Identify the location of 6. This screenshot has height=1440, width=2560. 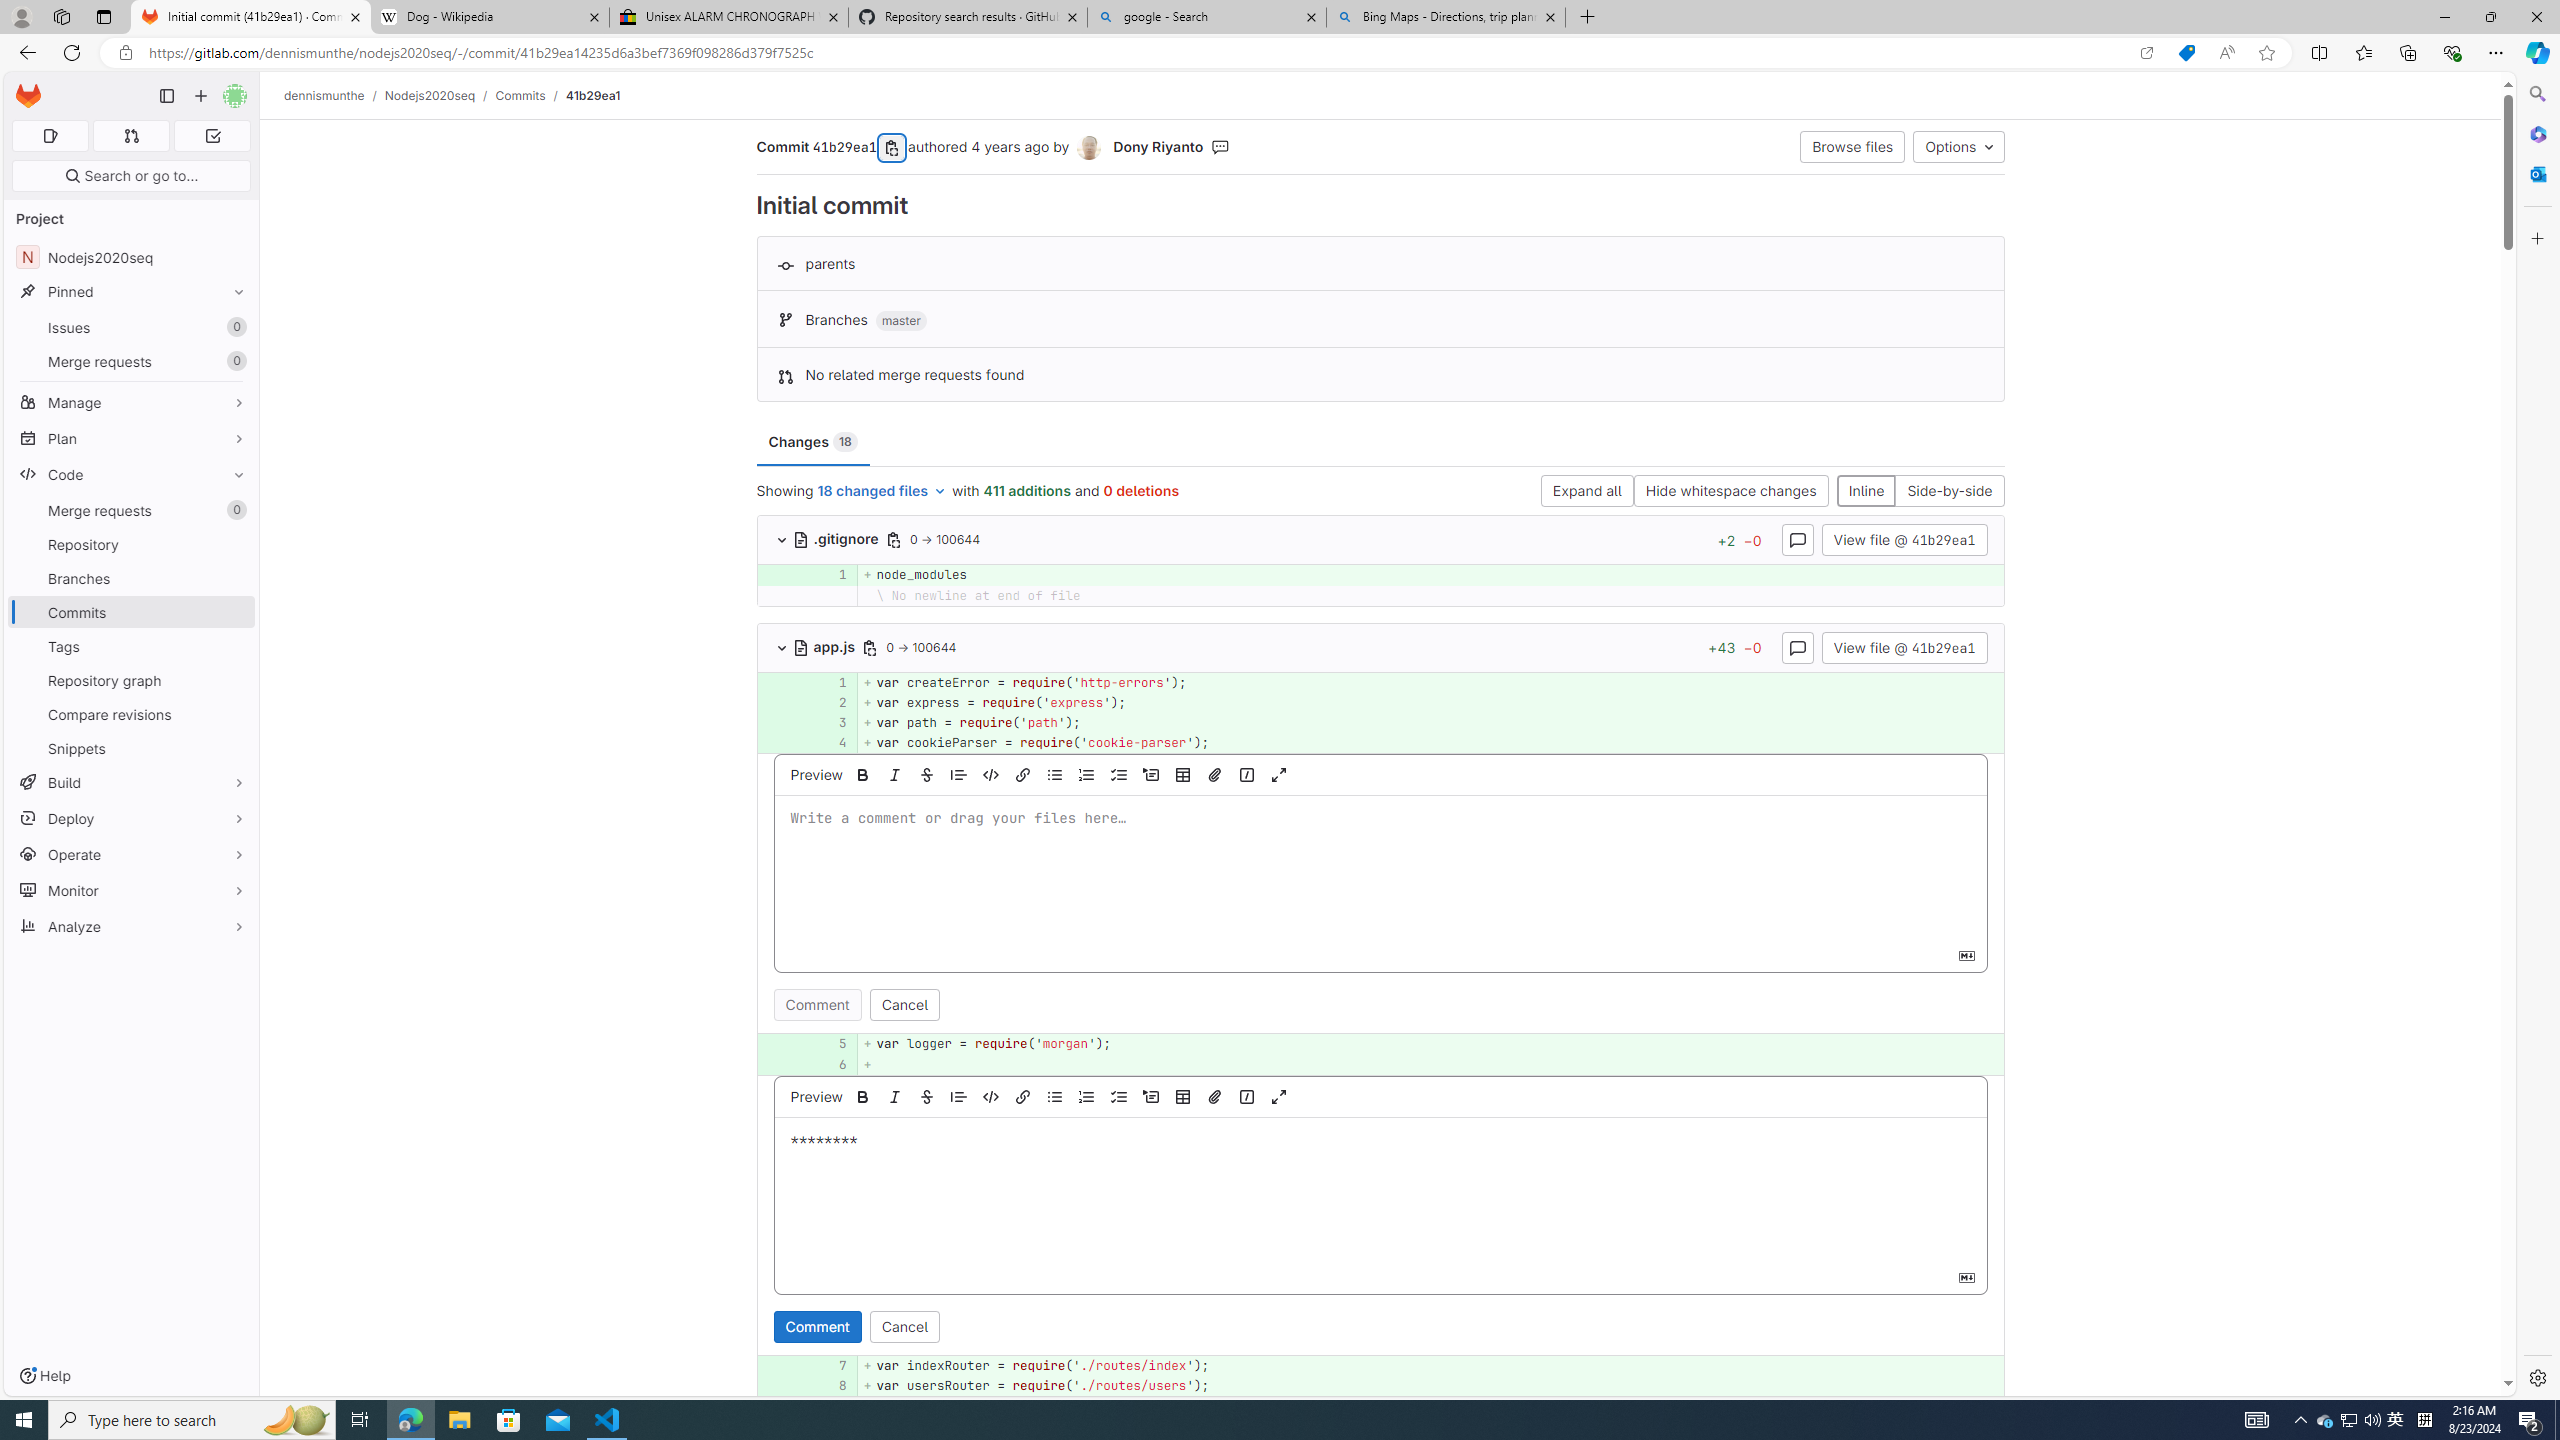
(832, 1064).